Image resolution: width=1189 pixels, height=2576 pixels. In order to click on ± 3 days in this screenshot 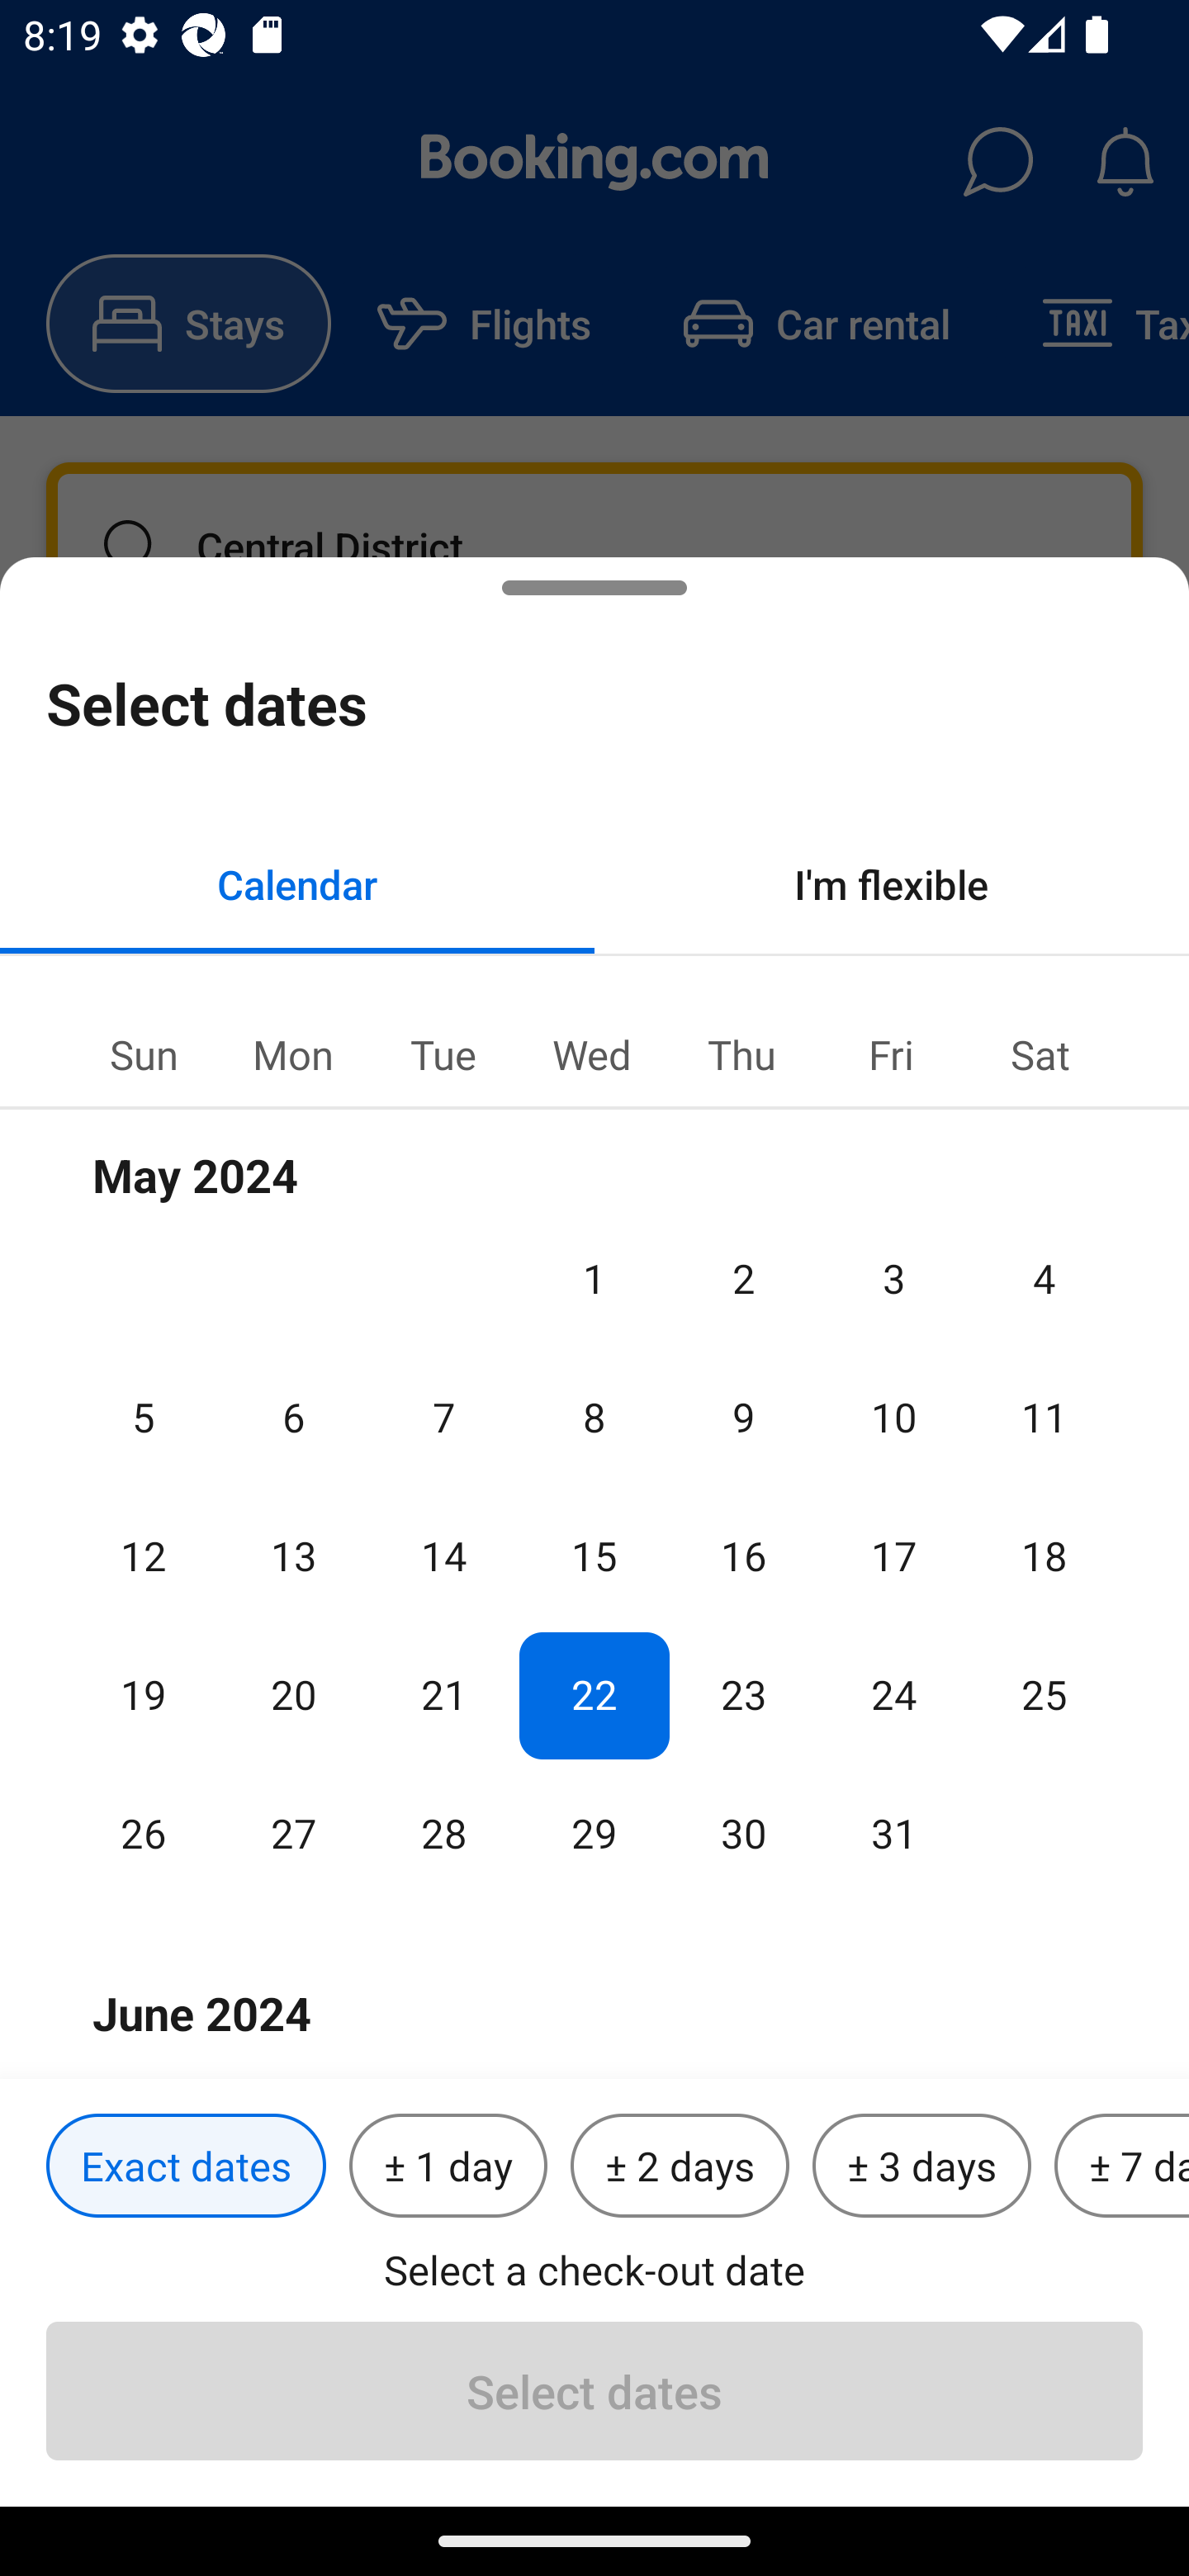, I will do `click(921, 2166)`.